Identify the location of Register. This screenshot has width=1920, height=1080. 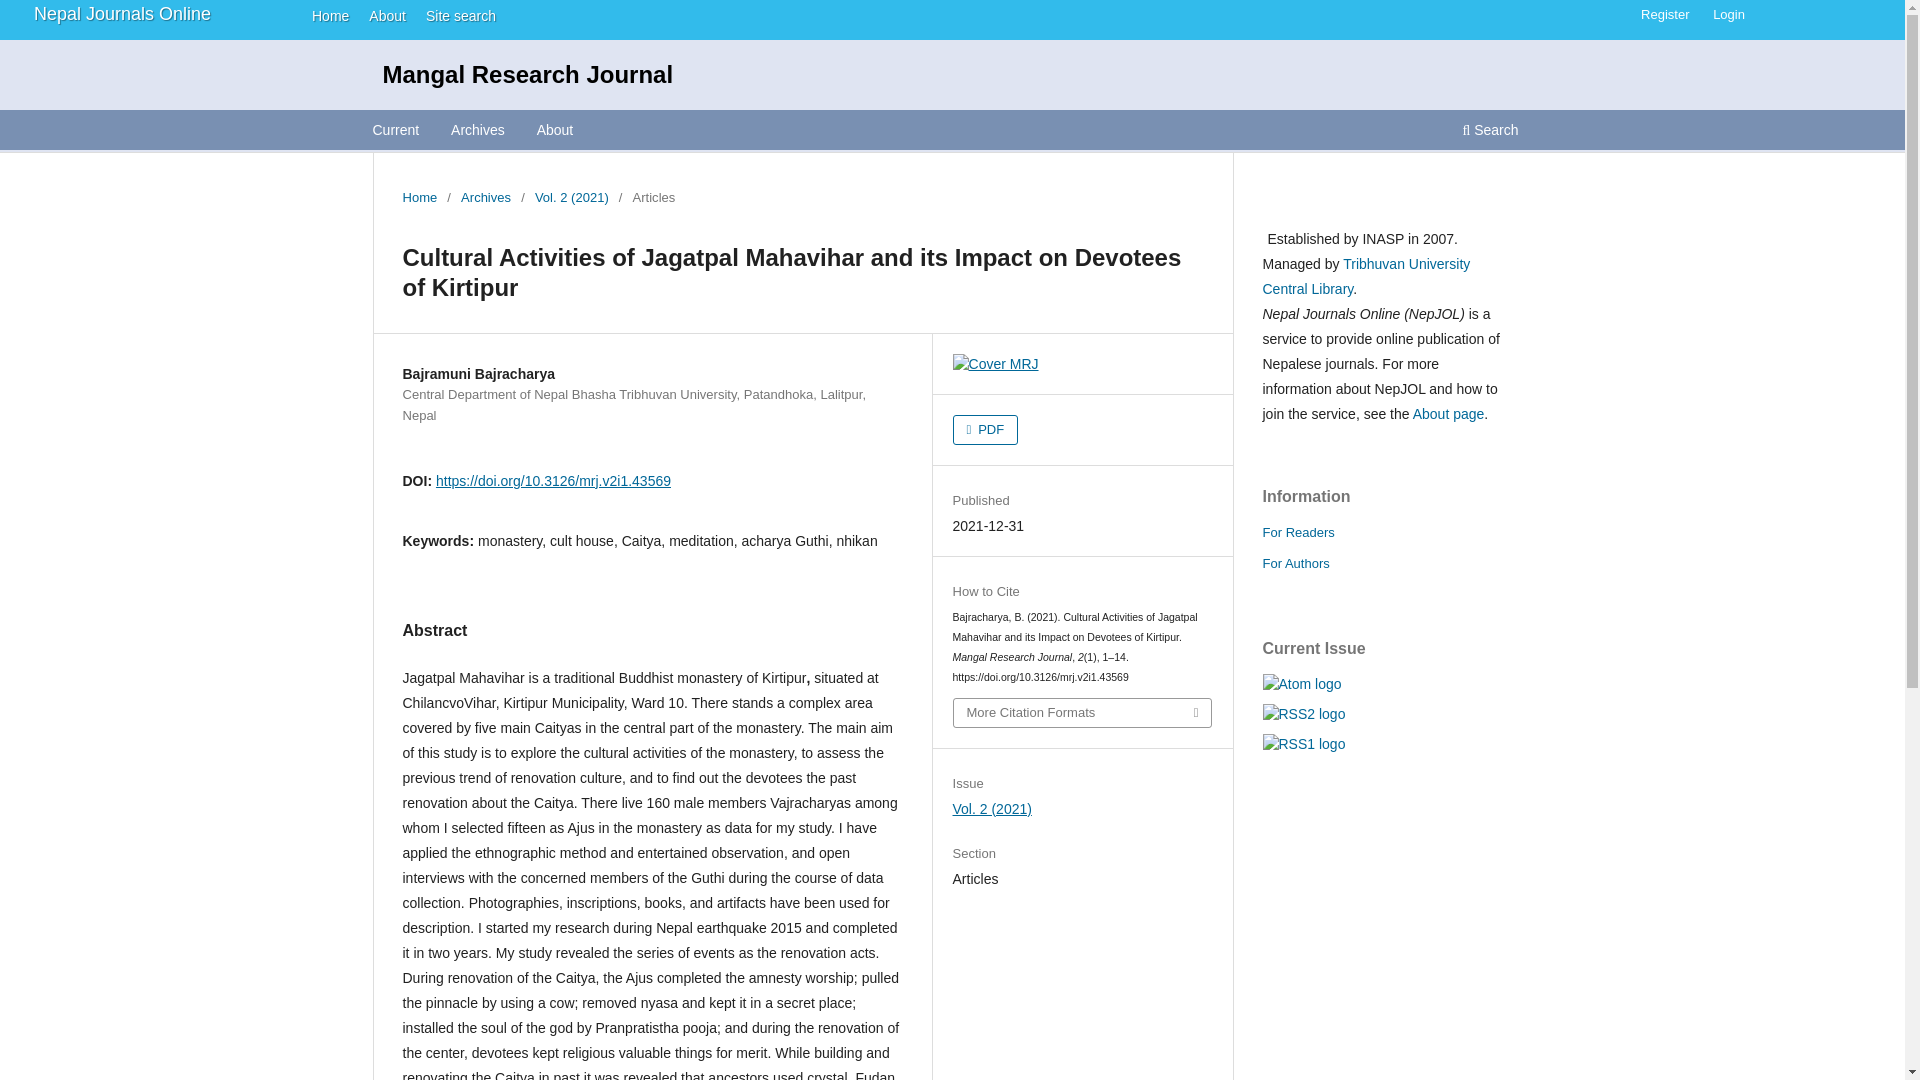
(1664, 15).